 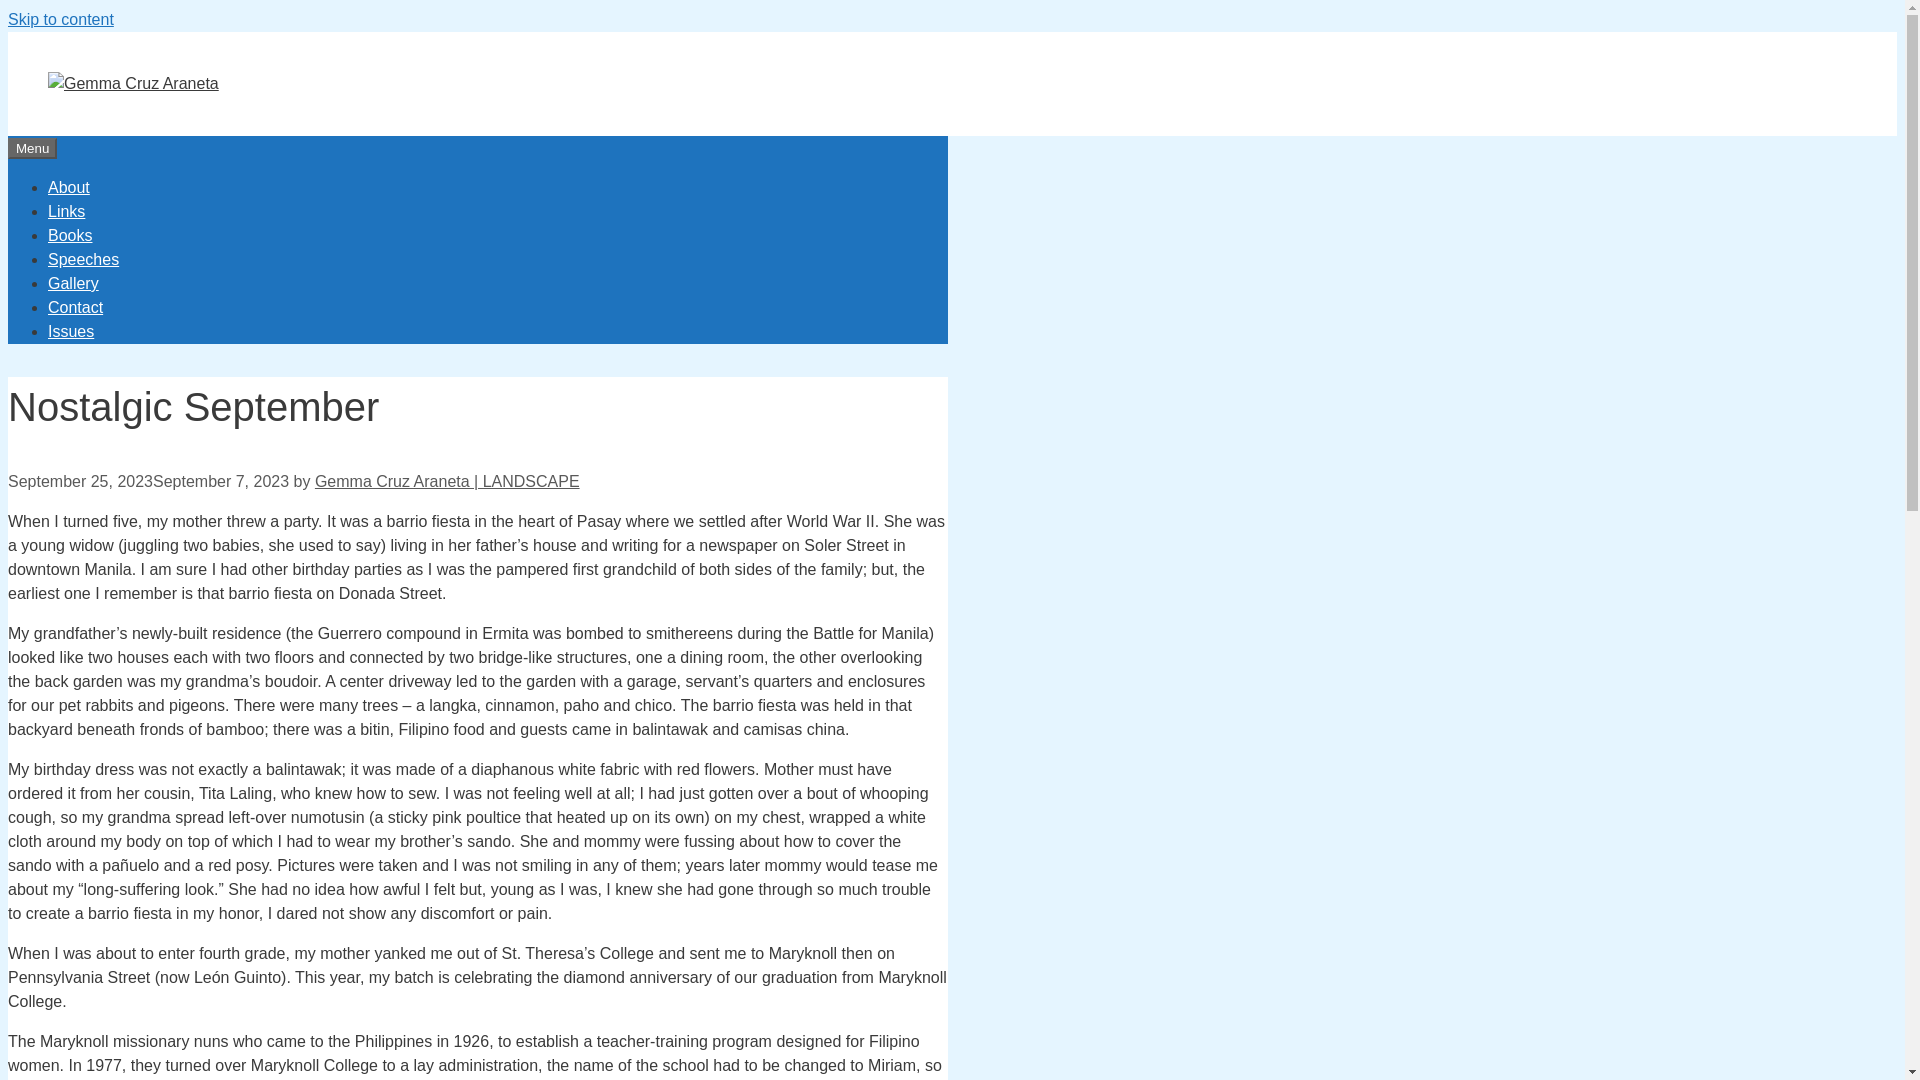 What do you see at coordinates (60, 19) in the screenshot?
I see `Skip to content` at bounding box center [60, 19].